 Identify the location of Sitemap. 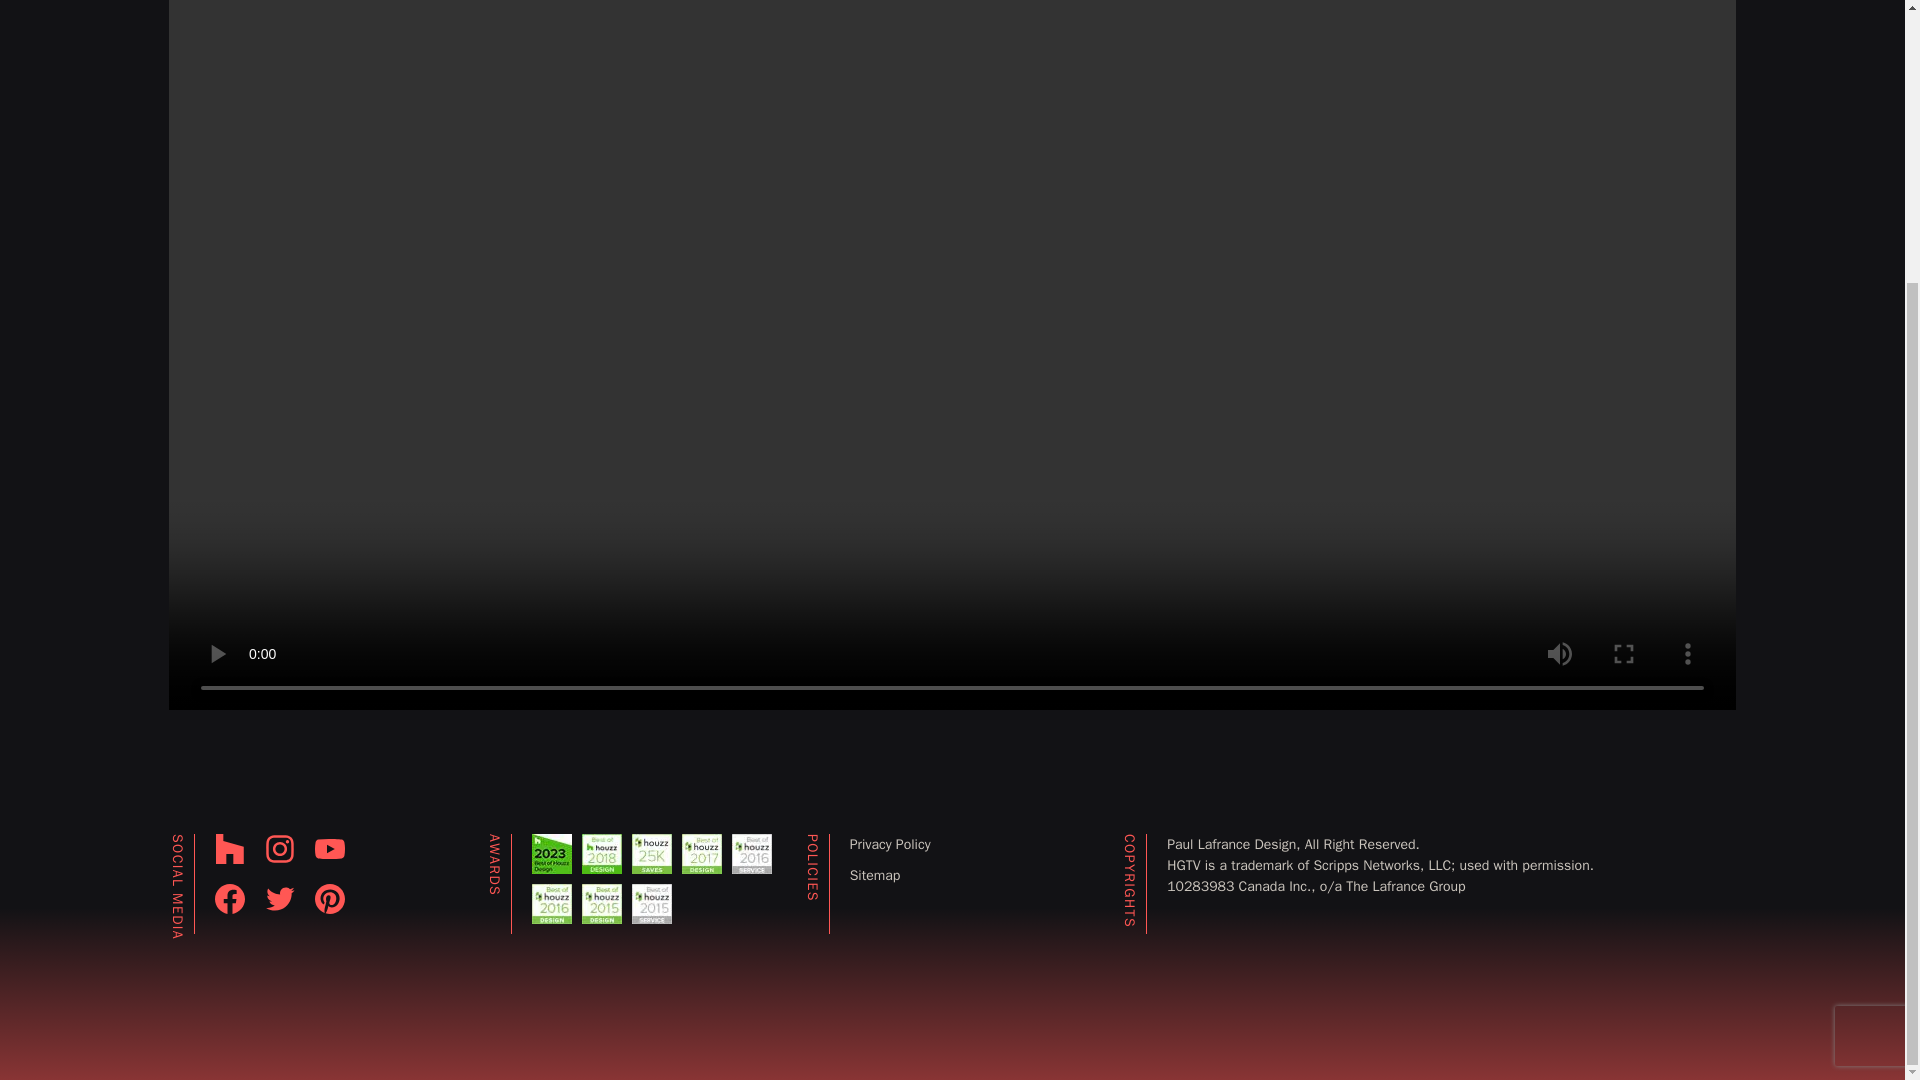
(875, 876).